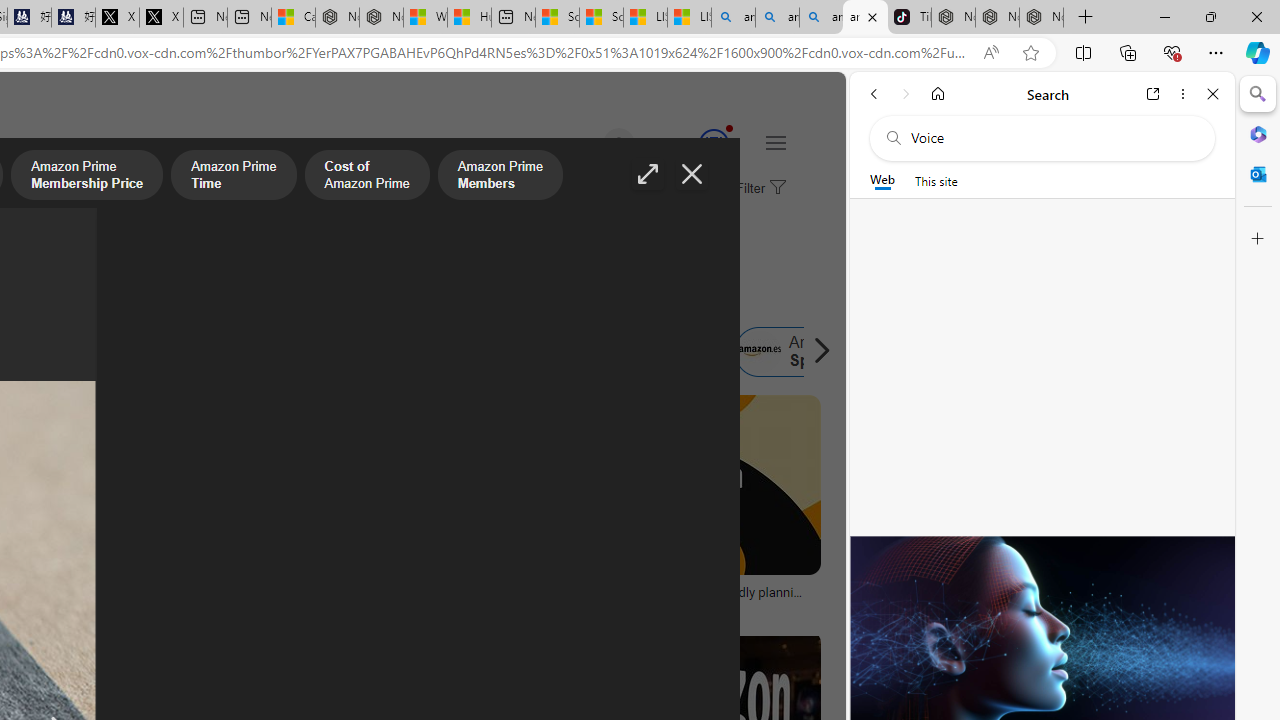 The height and width of the screenshot is (720, 1280). I want to click on theverge.com, so click(686, 606).